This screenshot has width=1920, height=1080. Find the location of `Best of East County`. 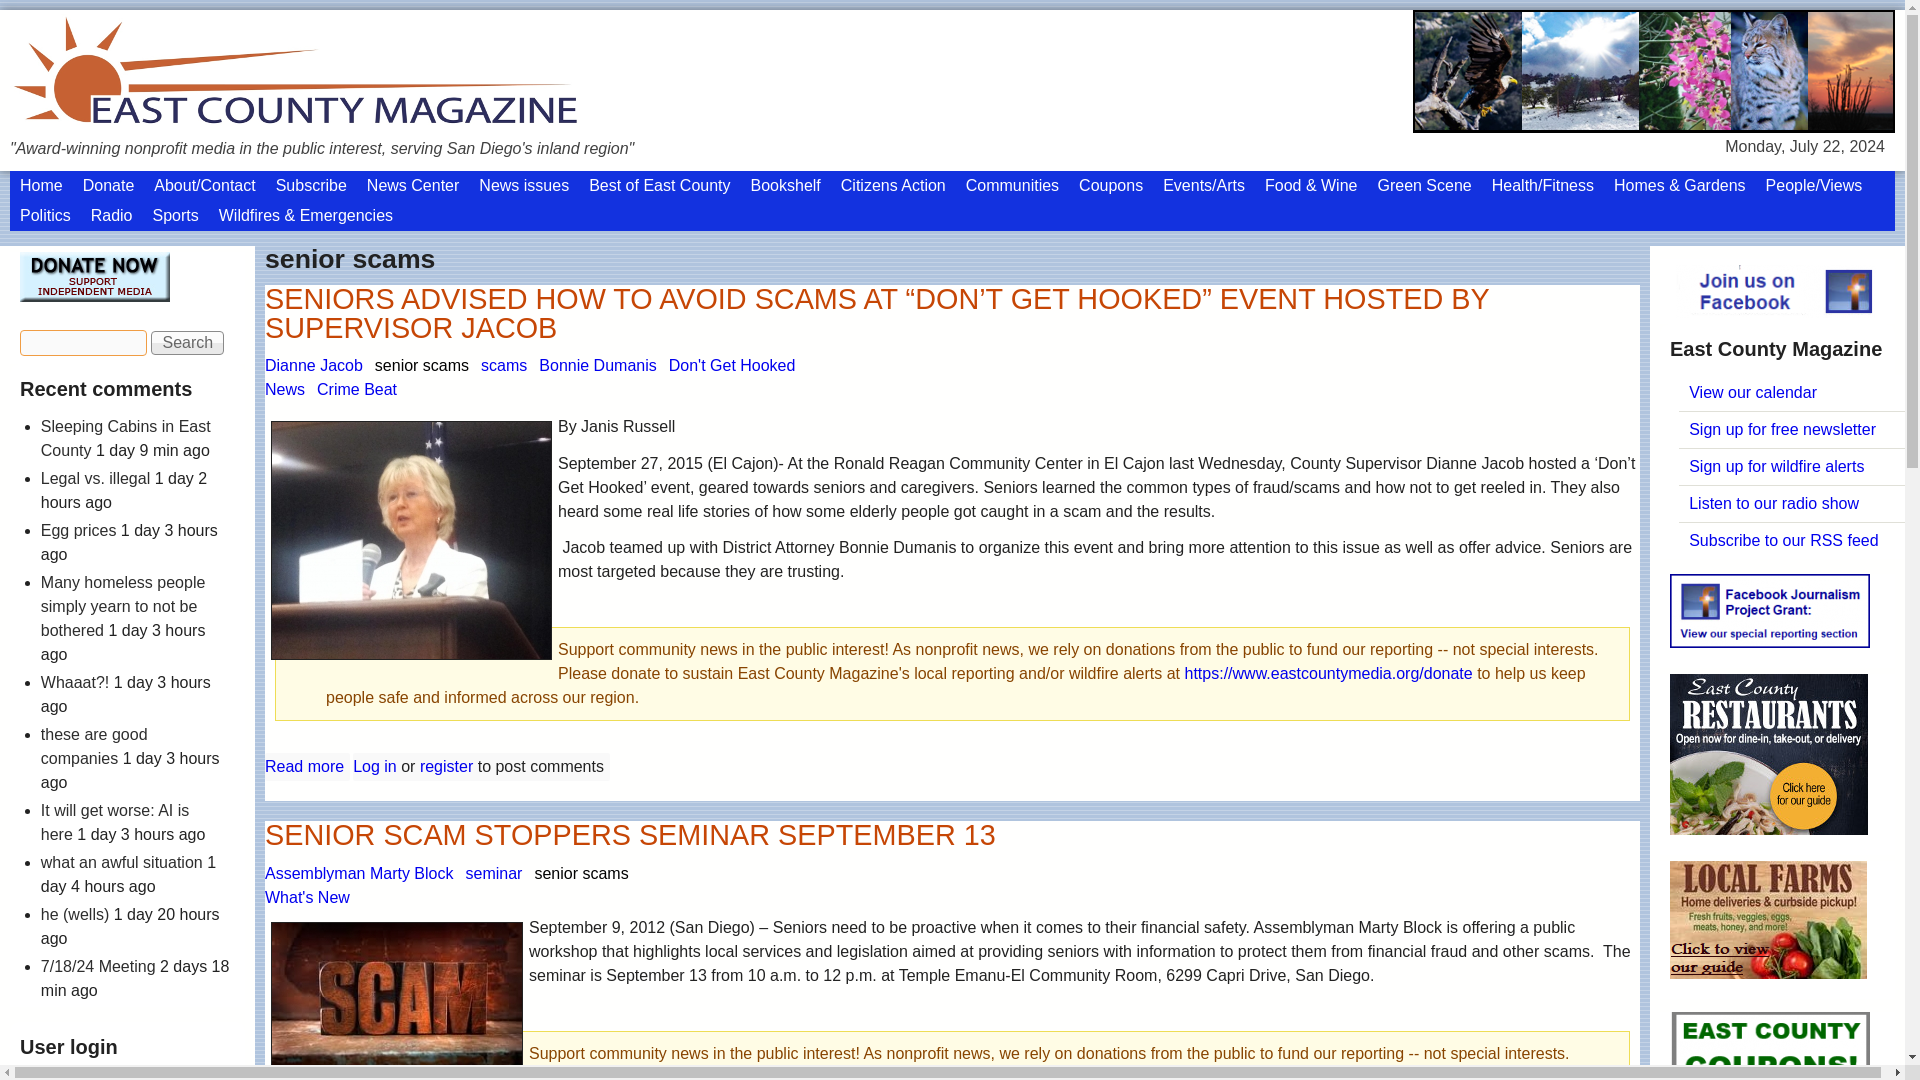

Best of East County is located at coordinates (659, 185).